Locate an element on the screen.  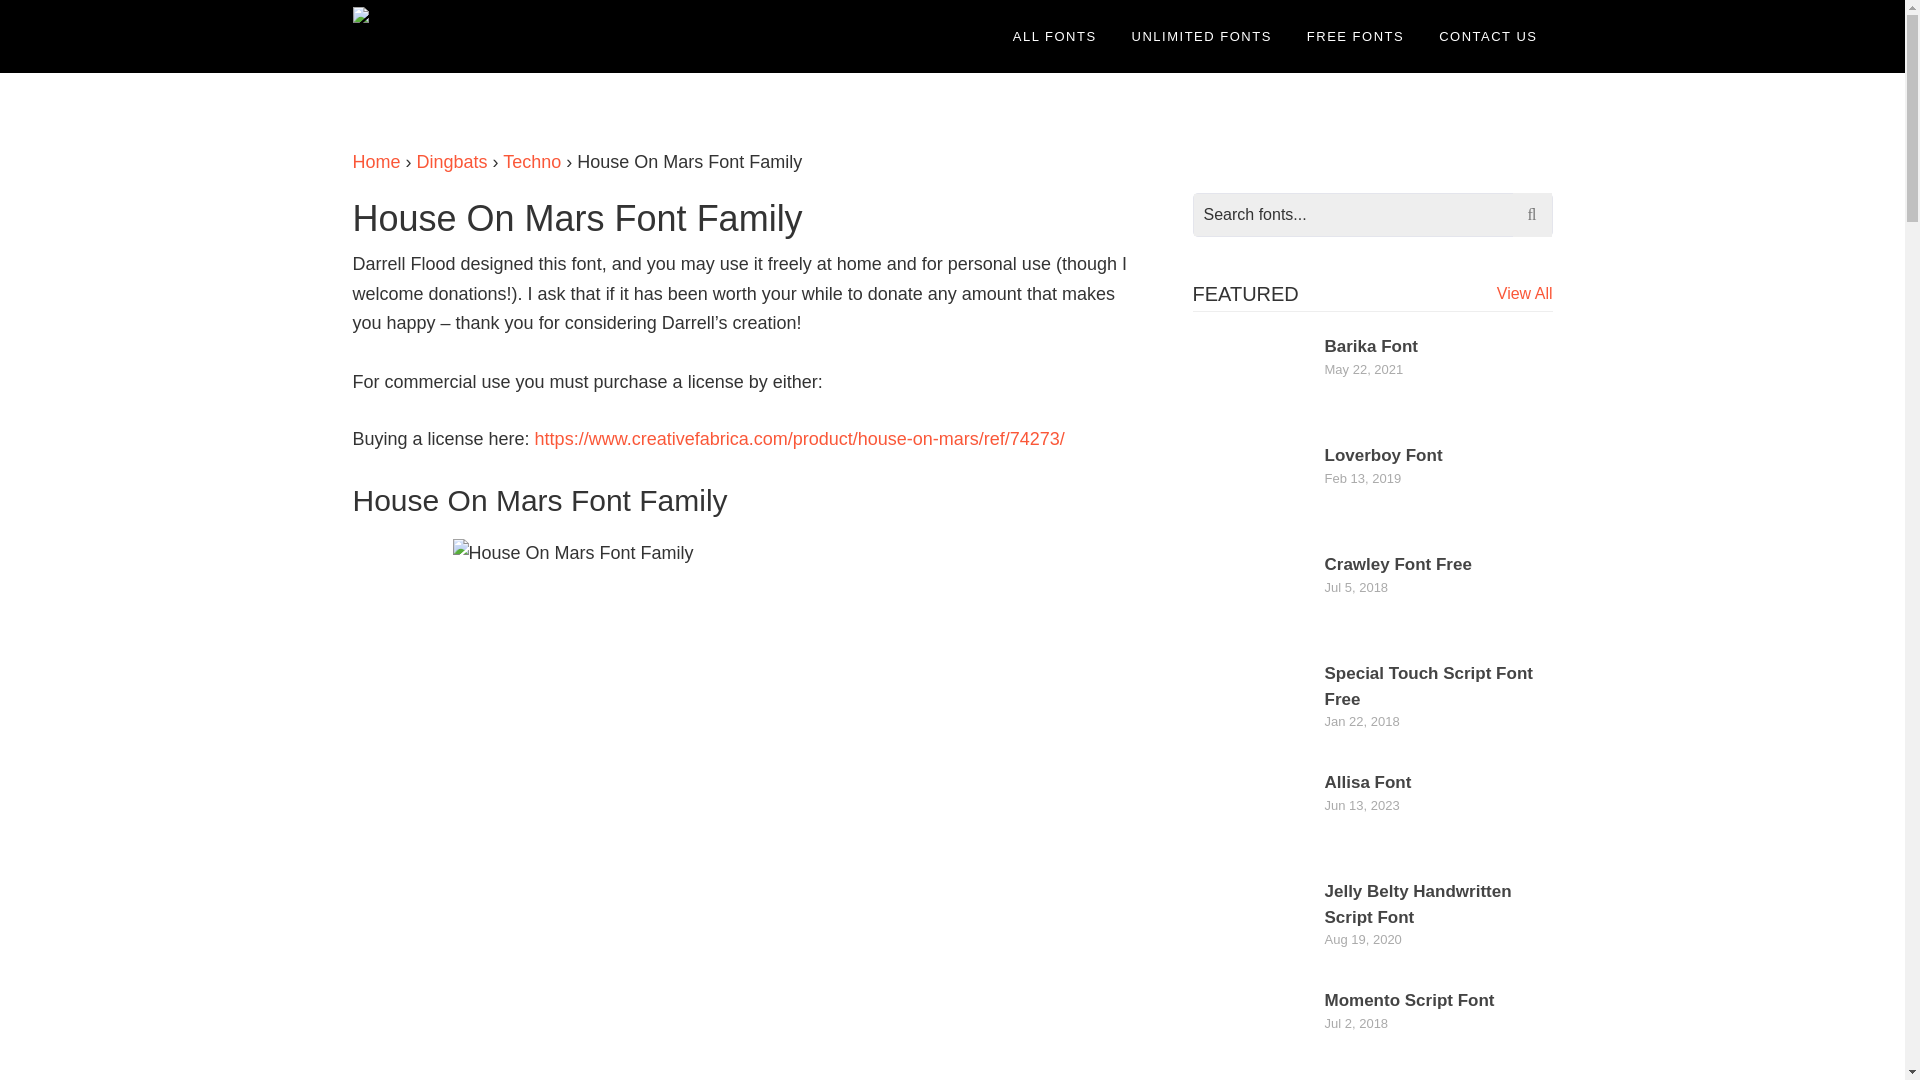
CONTACT US is located at coordinates (1488, 36).